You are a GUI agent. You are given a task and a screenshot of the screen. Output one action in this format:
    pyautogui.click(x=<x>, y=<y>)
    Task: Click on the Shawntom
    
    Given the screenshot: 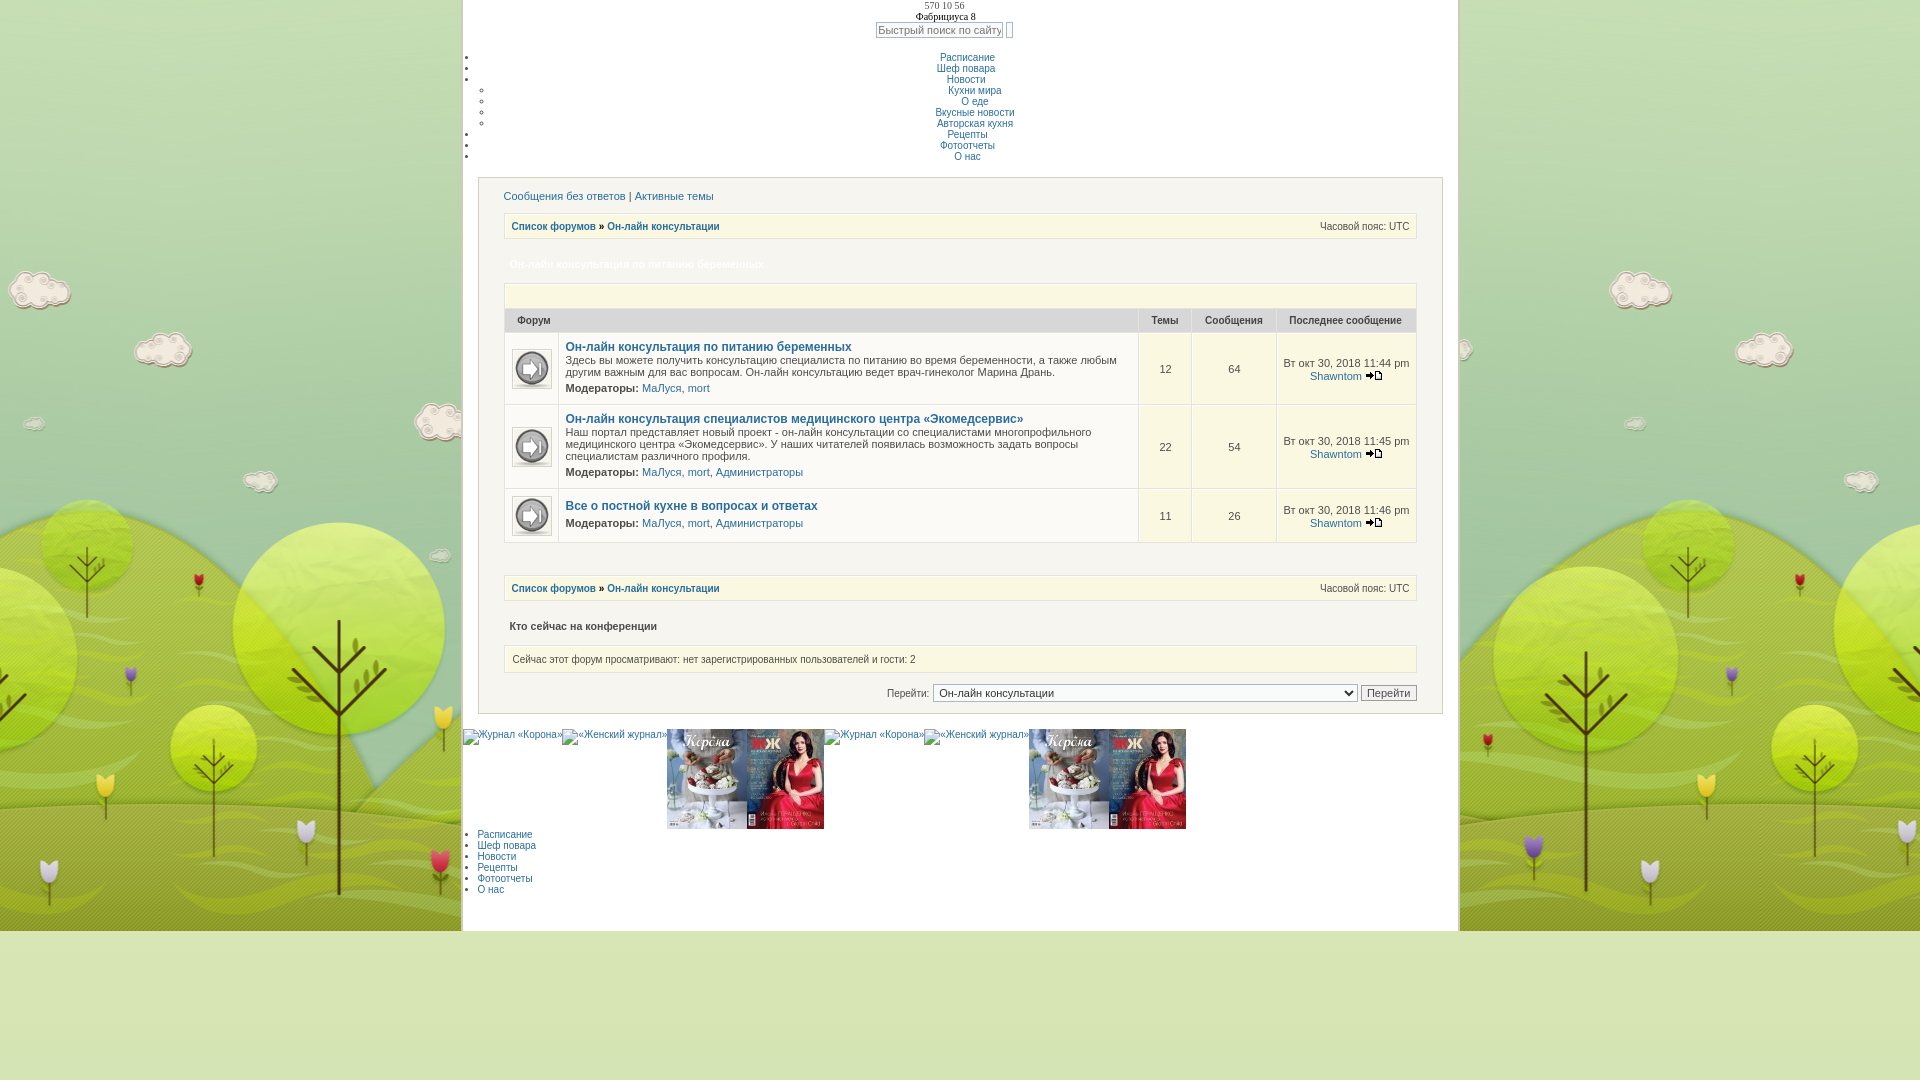 What is the action you would take?
    pyautogui.click(x=1336, y=454)
    